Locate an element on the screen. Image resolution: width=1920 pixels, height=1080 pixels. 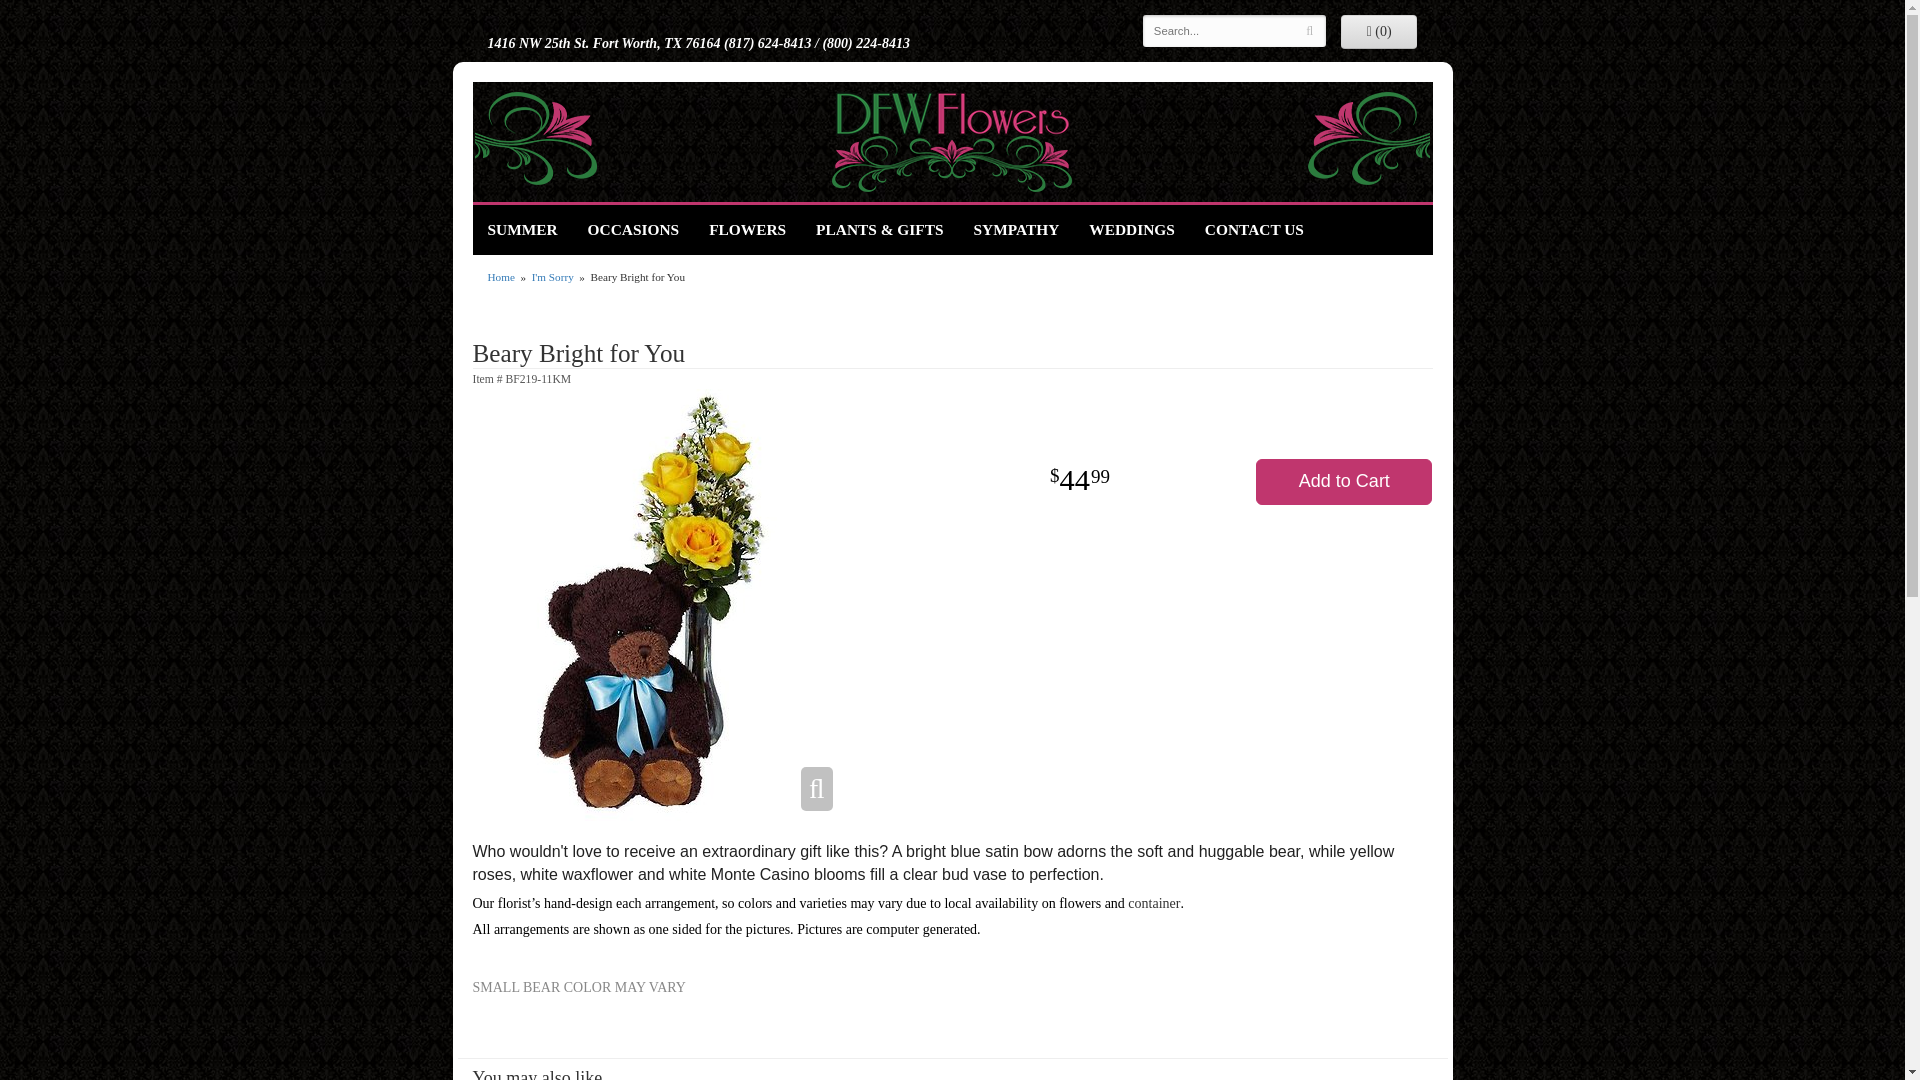
DFW Flowers is located at coordinates (951, 142).